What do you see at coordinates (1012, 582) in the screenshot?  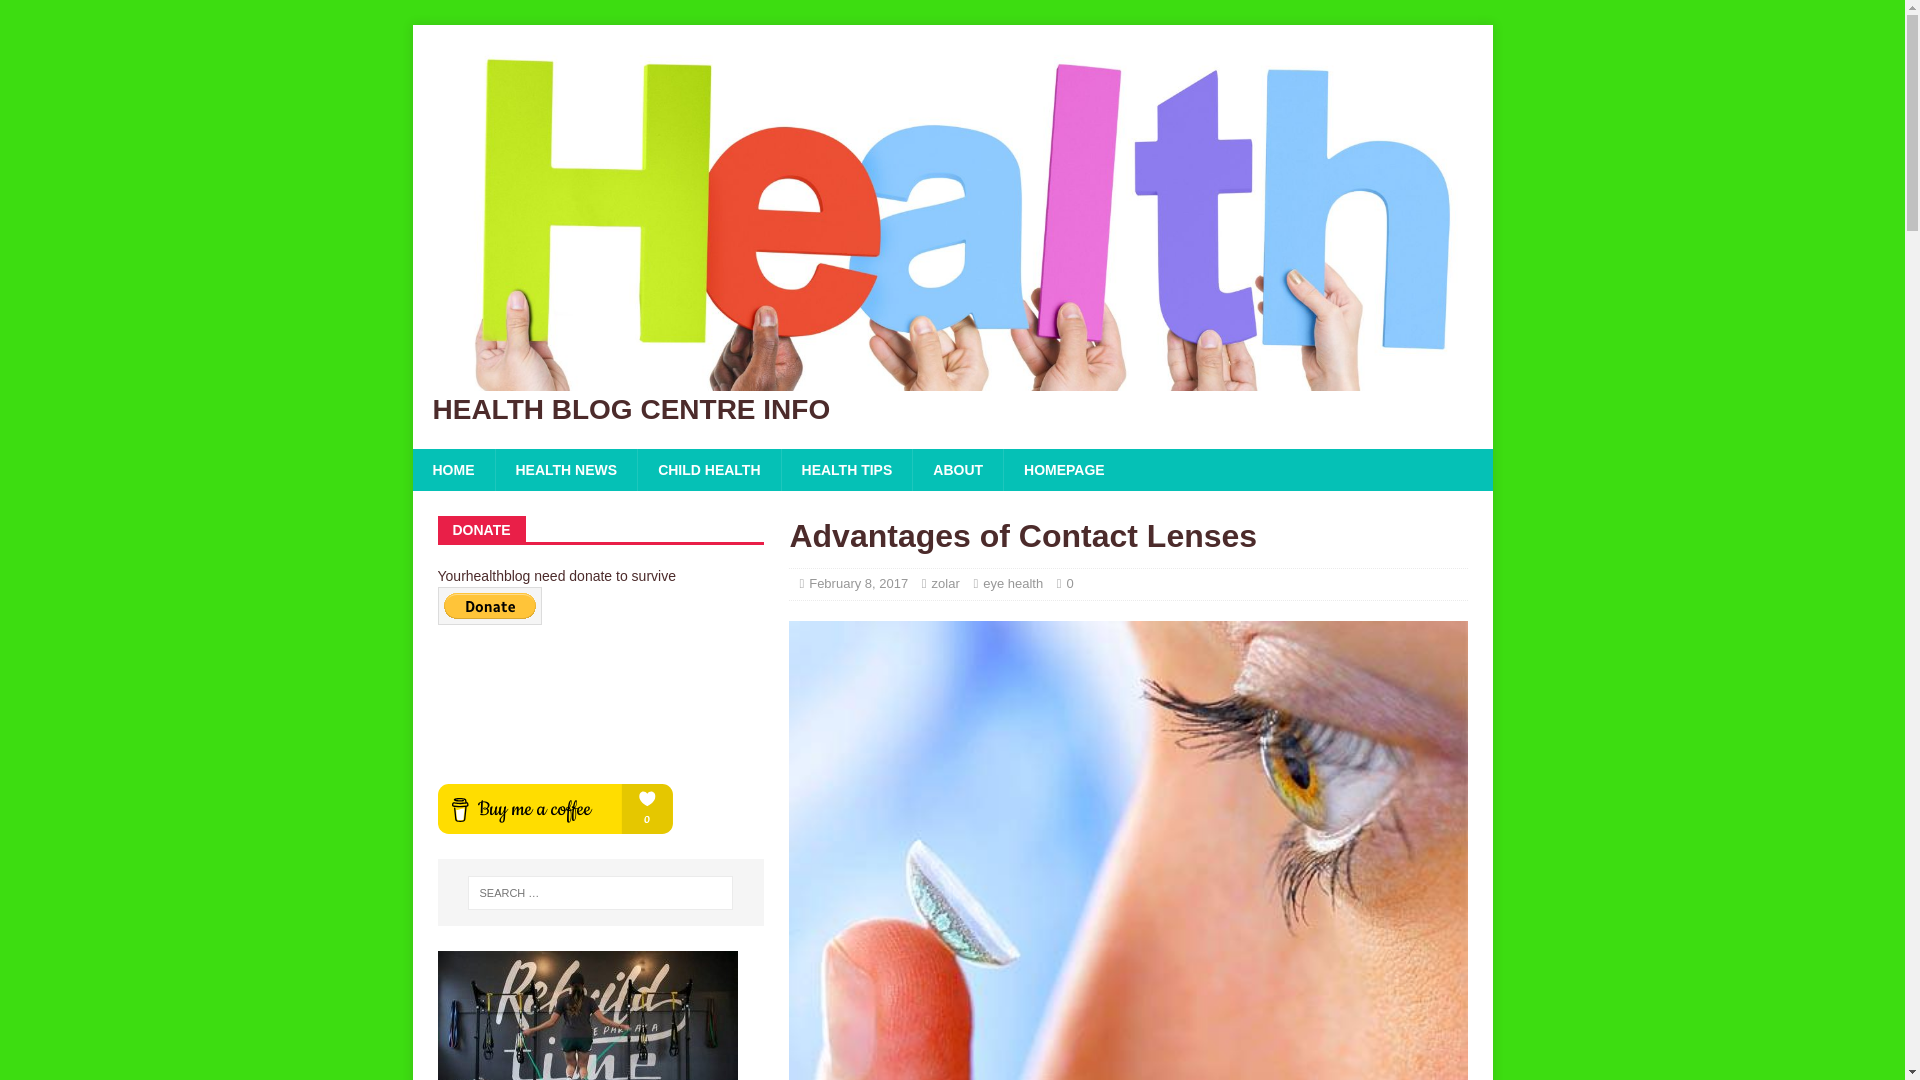 I see `eye health` at bounding box center [1012, 582].